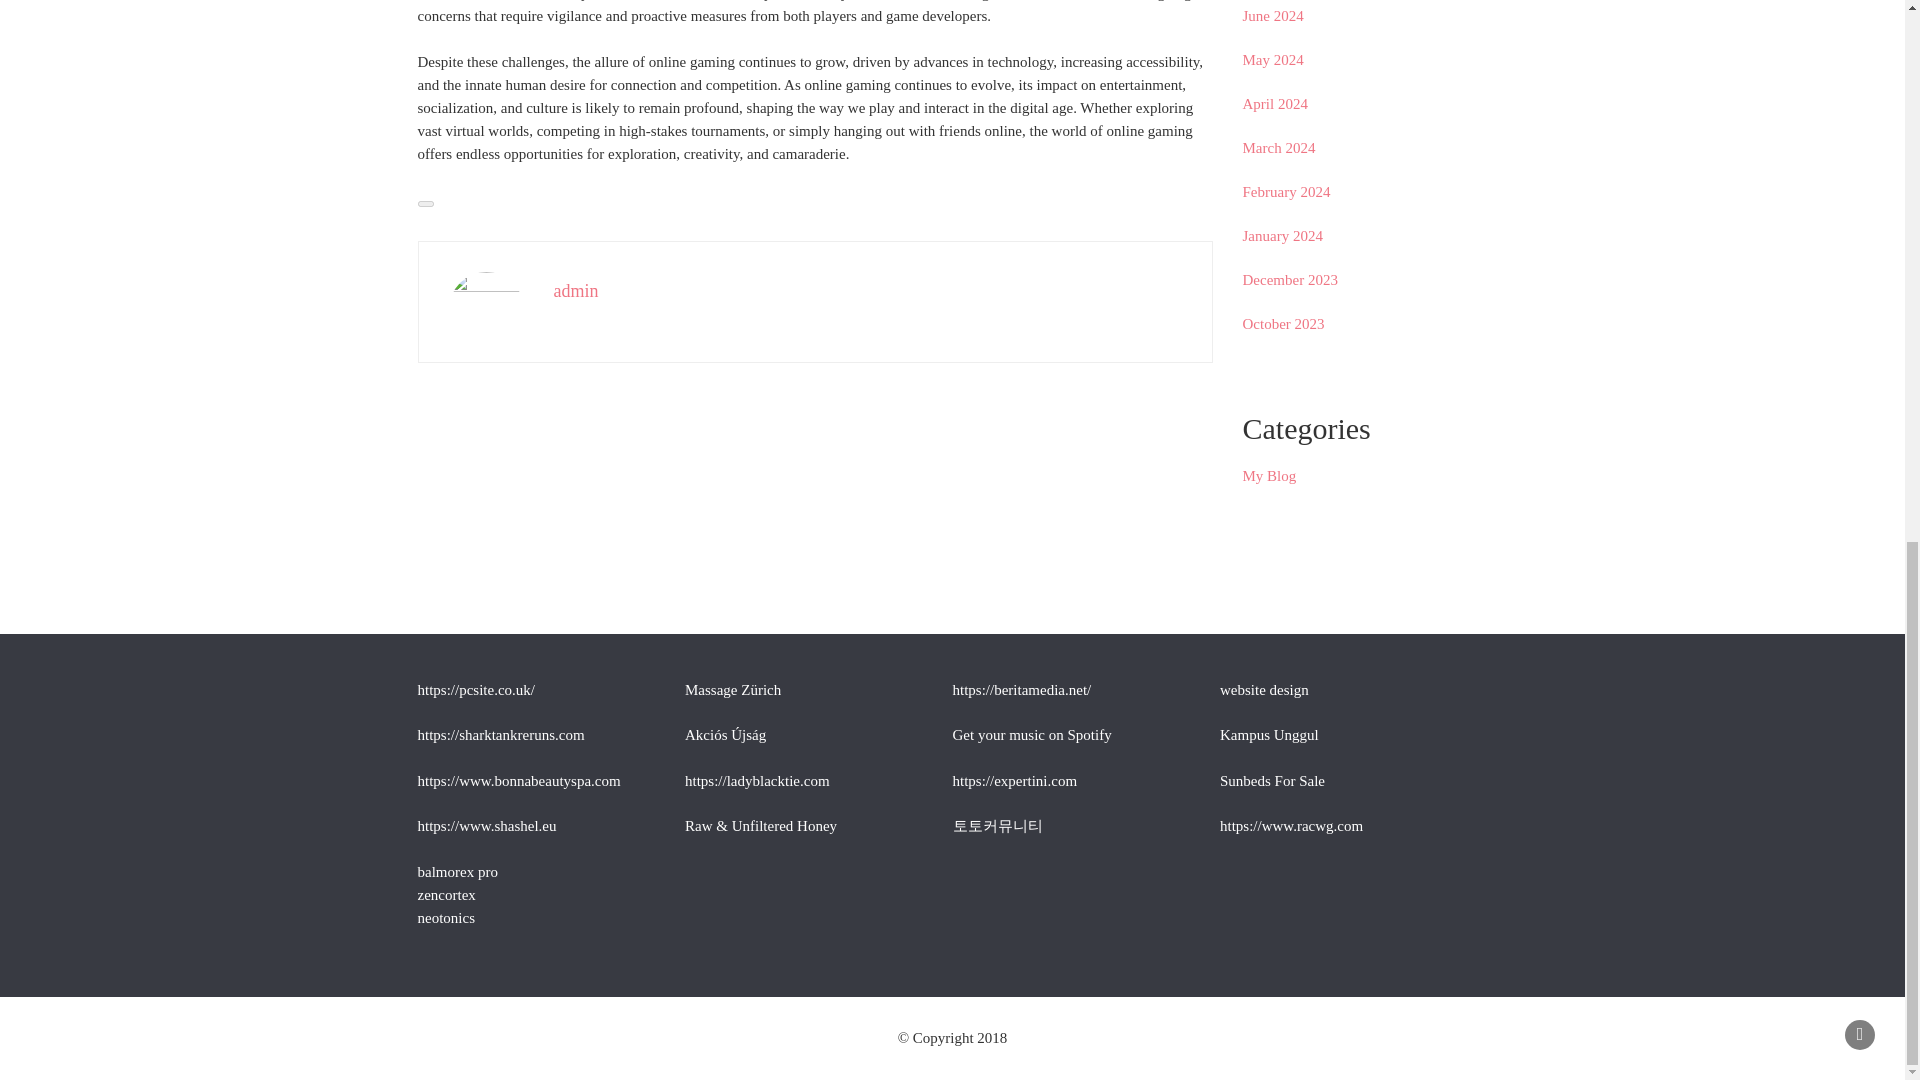 The width and height of the screenshot is (1920, 1080). I want to click on April 2024, so click(1274, 104).